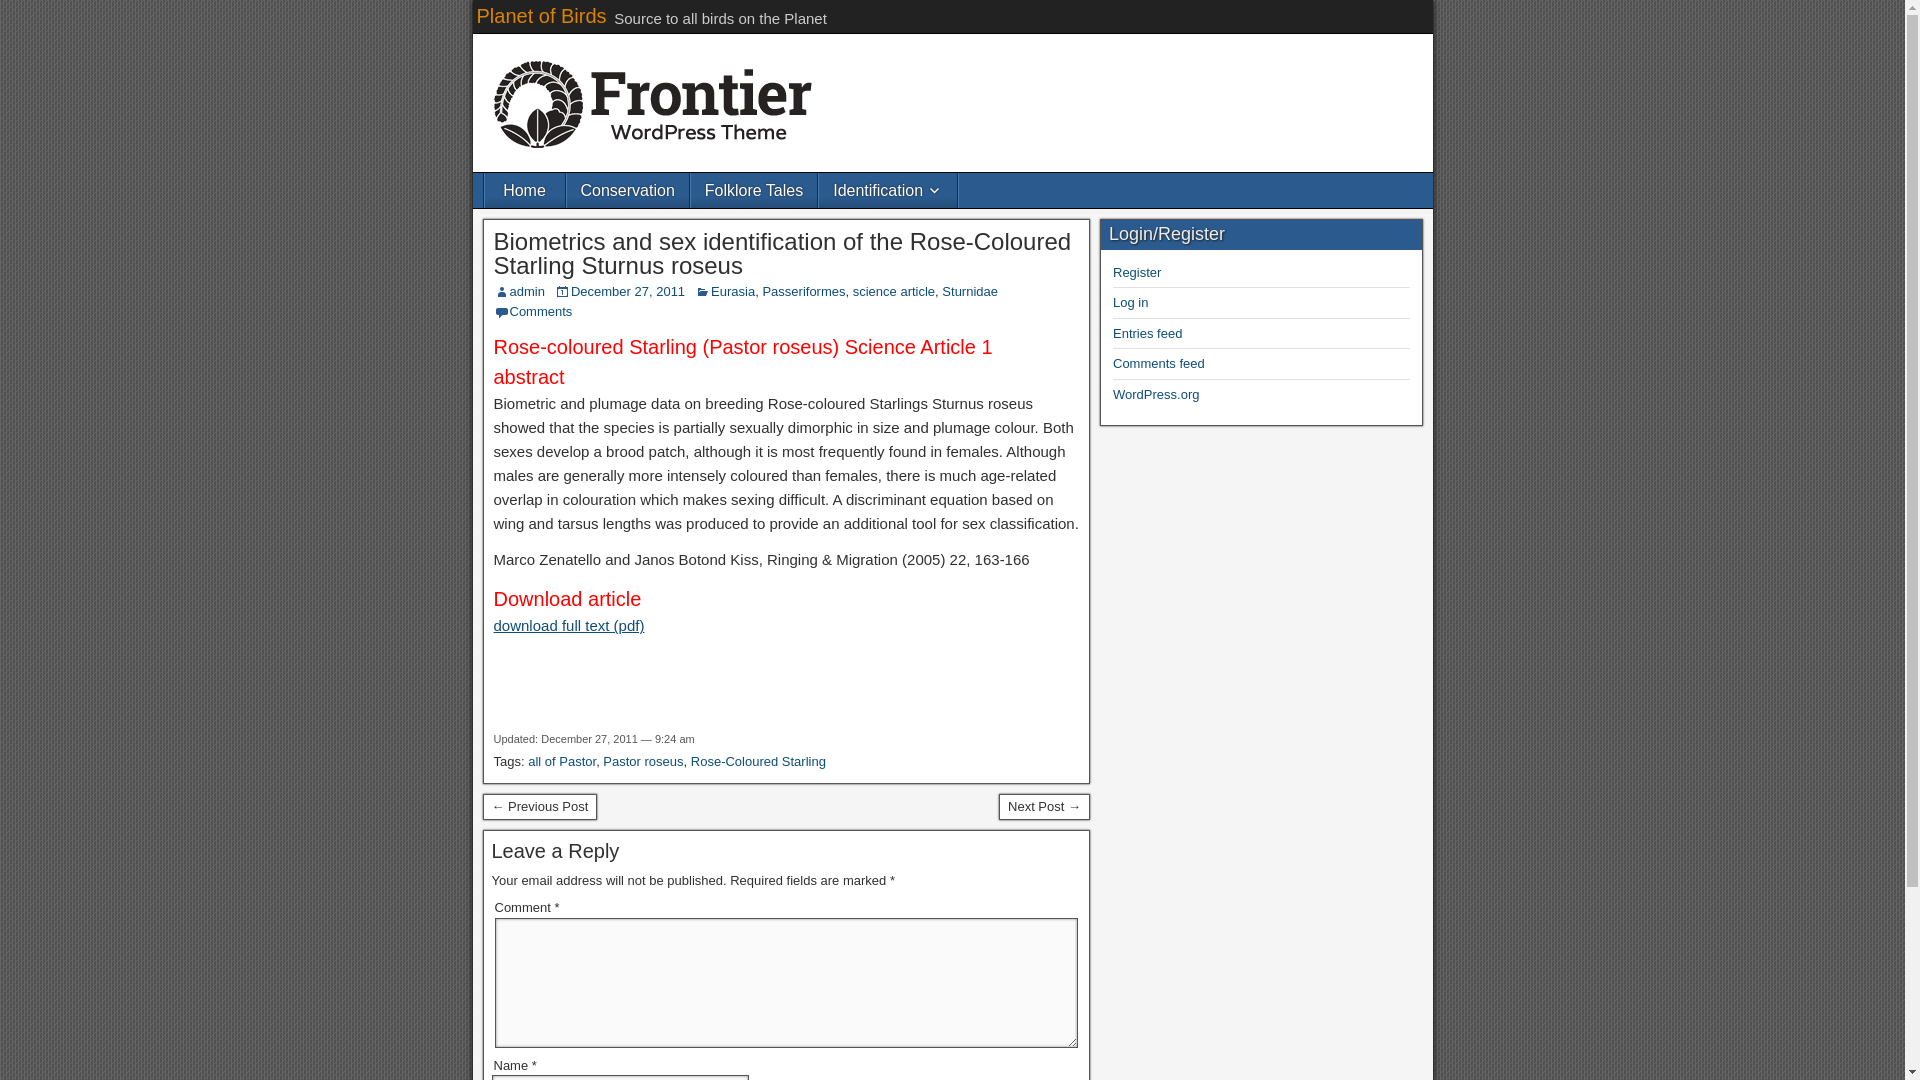  I want to click on Sturnidae, so click(970, 292).